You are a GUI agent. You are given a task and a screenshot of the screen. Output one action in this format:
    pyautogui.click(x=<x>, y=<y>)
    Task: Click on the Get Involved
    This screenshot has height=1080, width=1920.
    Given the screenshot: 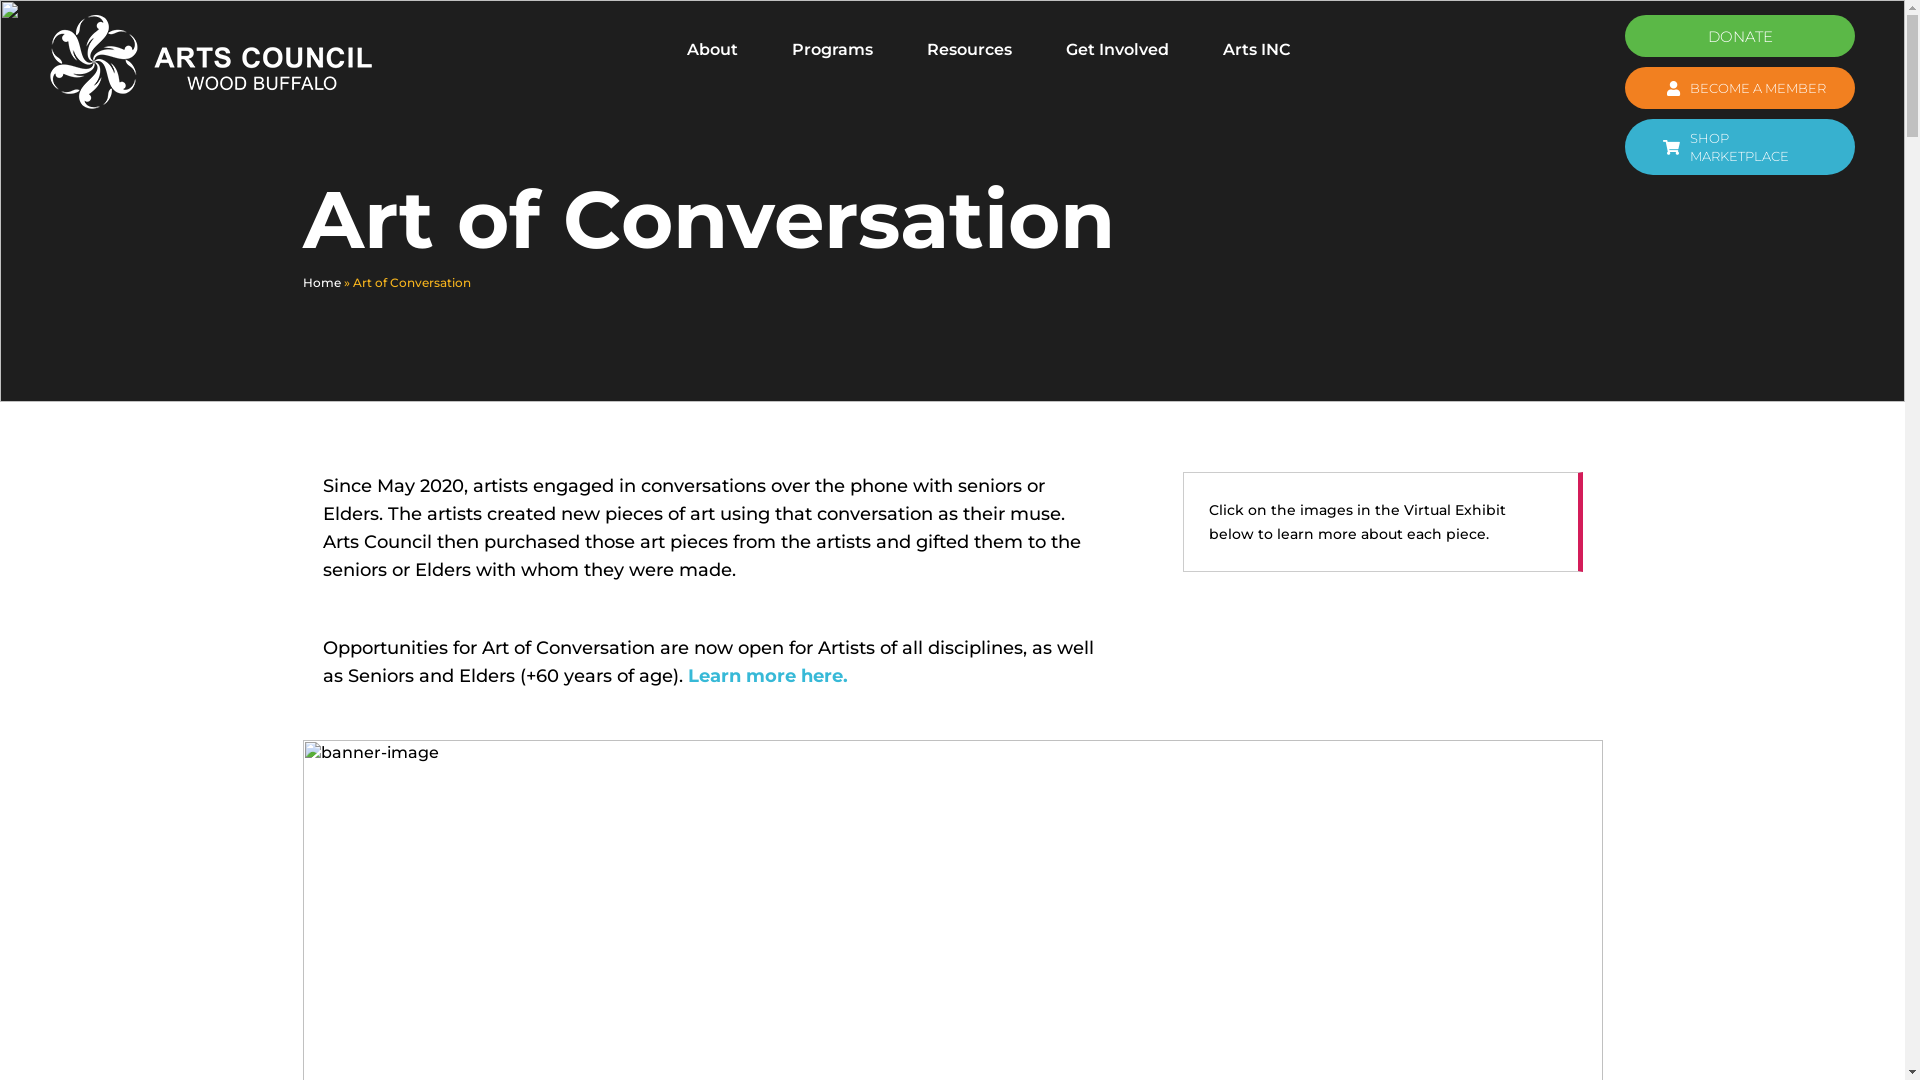 What is the action you would take?
    pyautogui.click(x=1118, y=50)
    